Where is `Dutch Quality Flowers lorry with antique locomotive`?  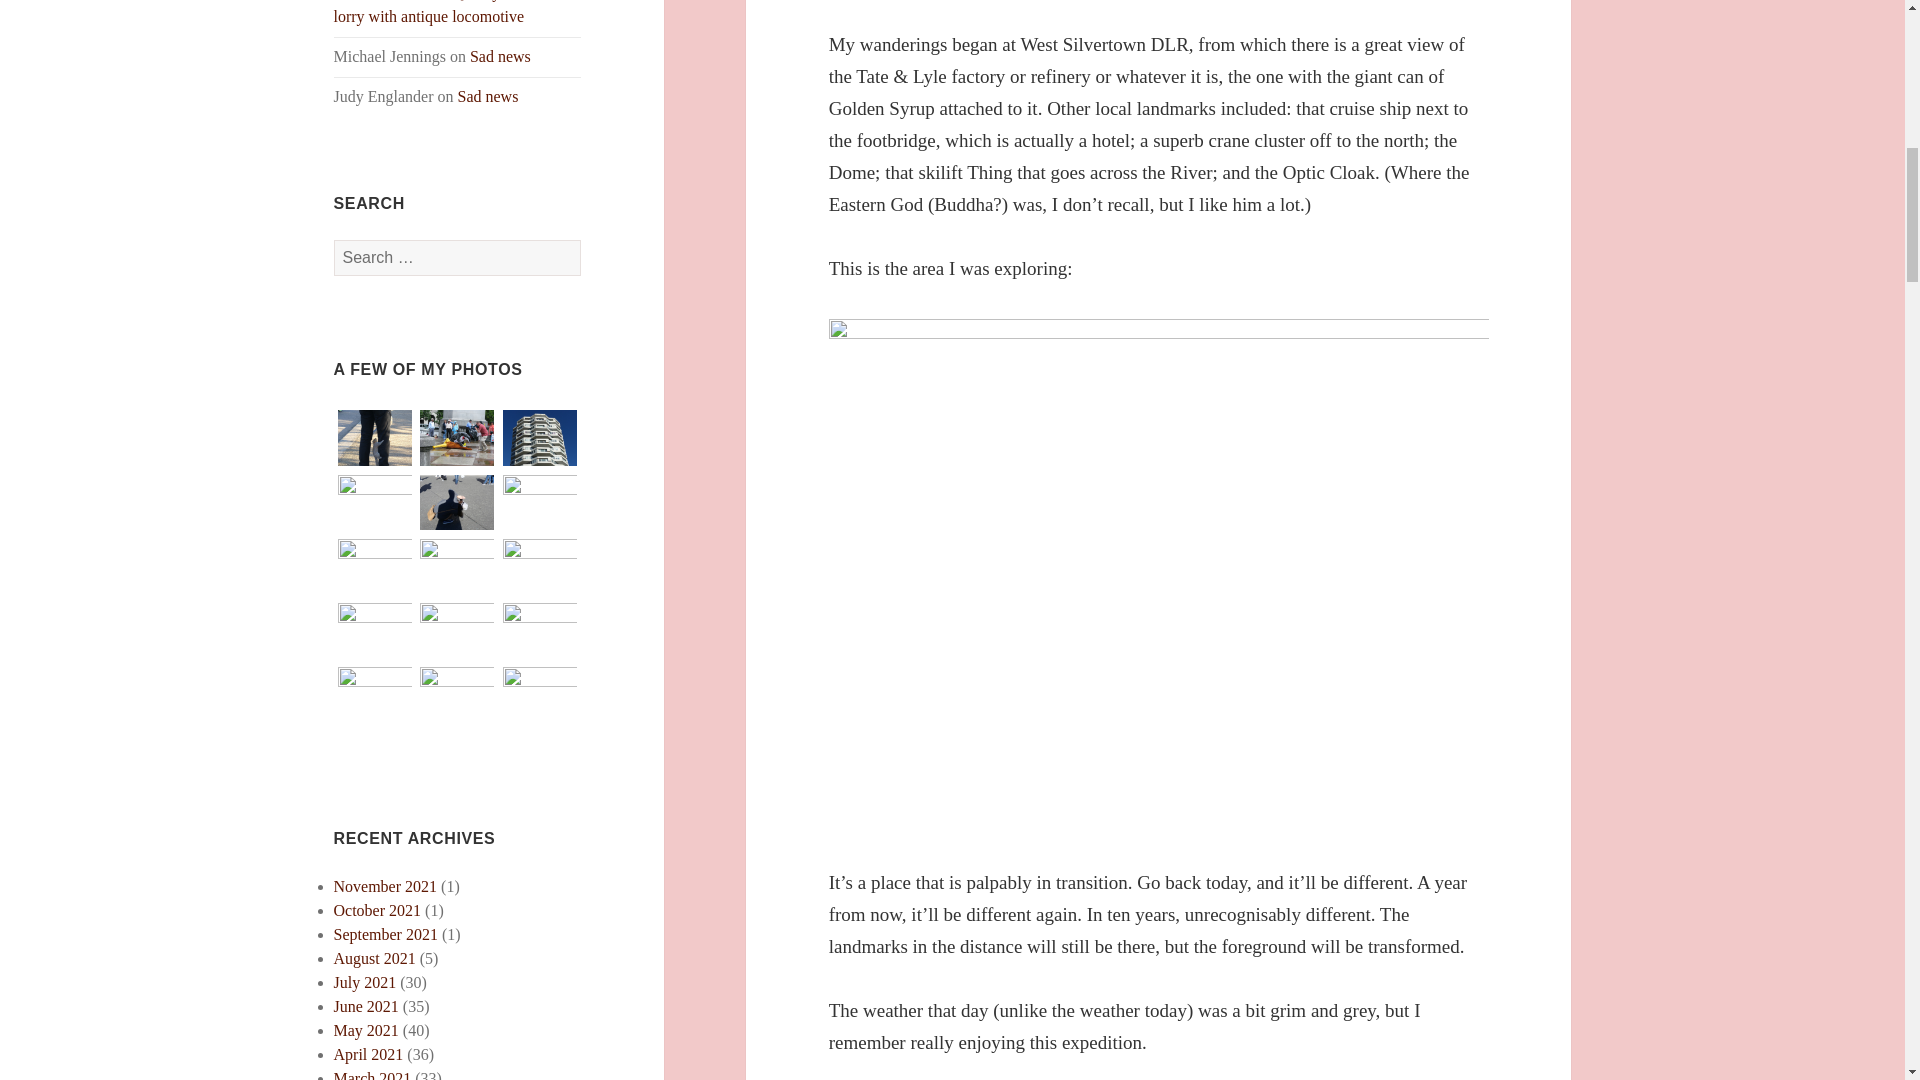
Dutch Quality Flowers lorry with antique locomotive is located at coordinates (445, 12).